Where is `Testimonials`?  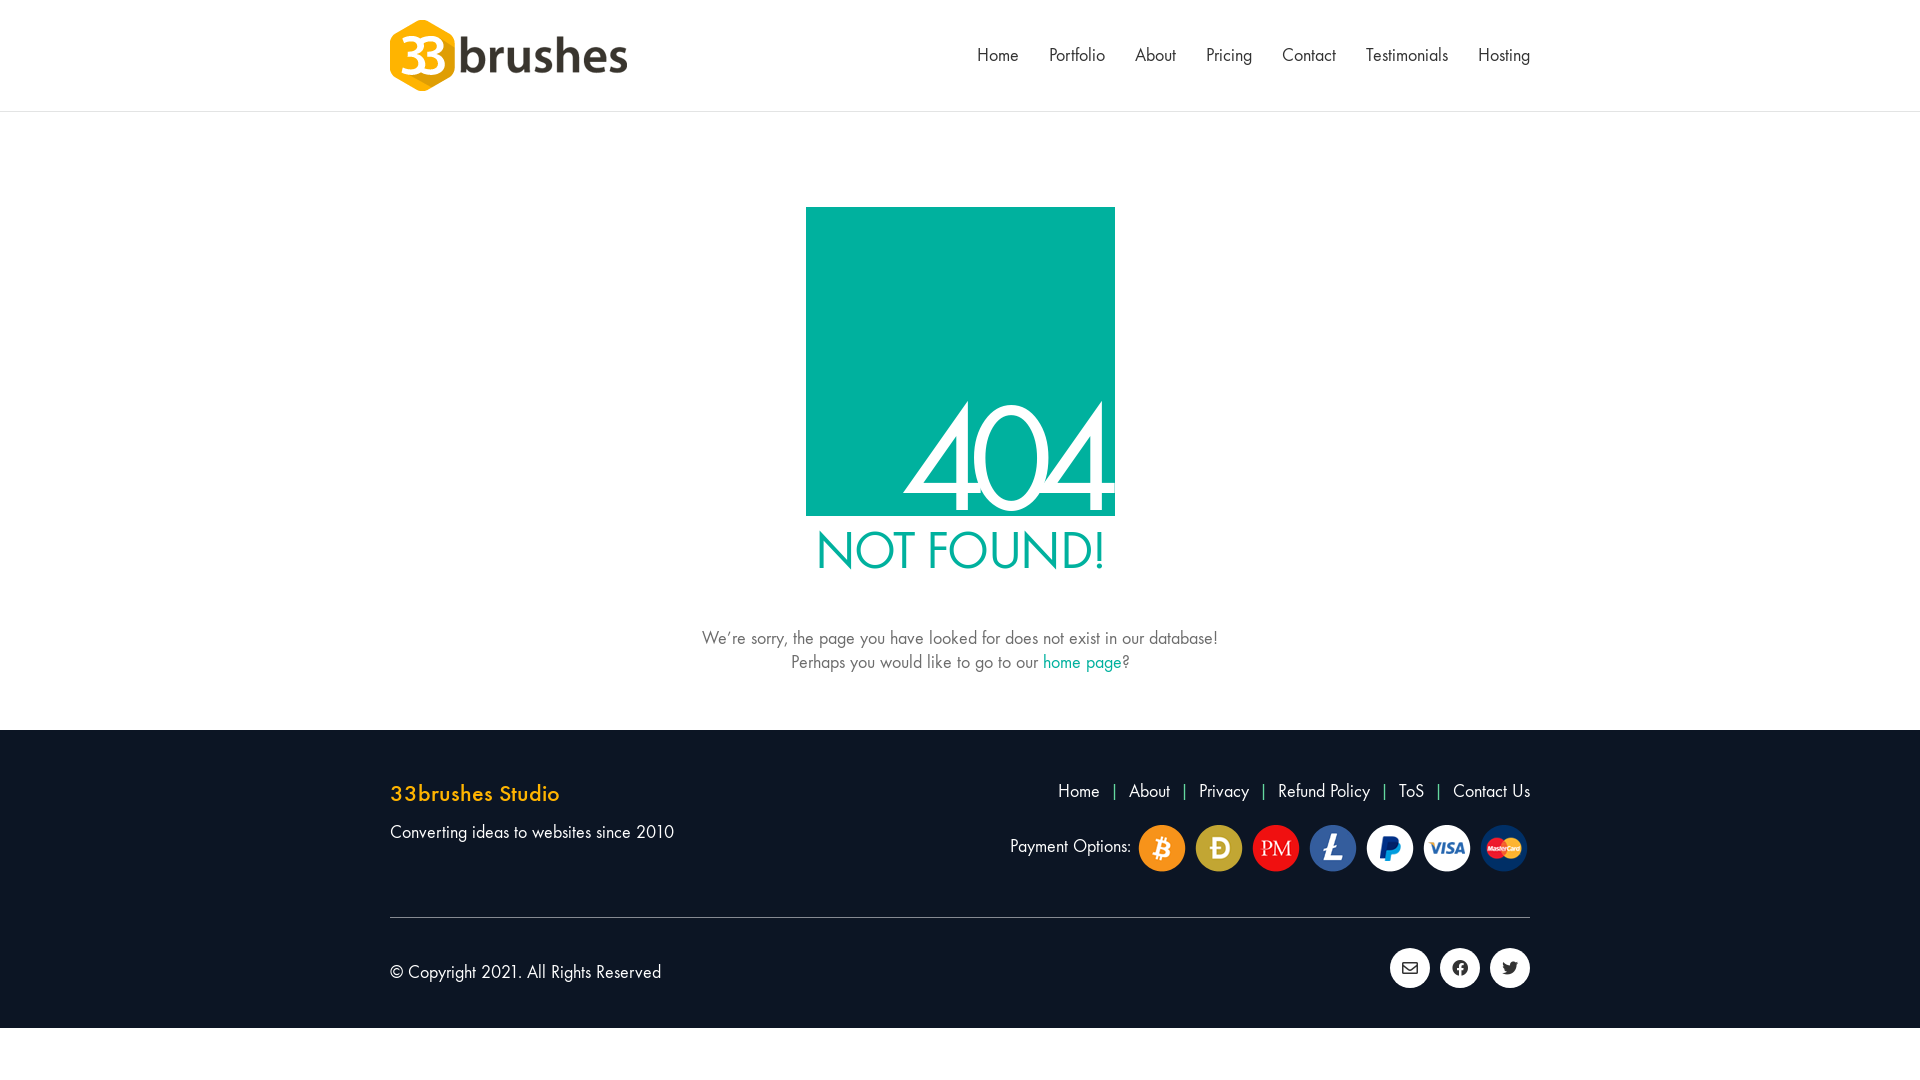
Testimonials is located at coordinates (1407, 56).